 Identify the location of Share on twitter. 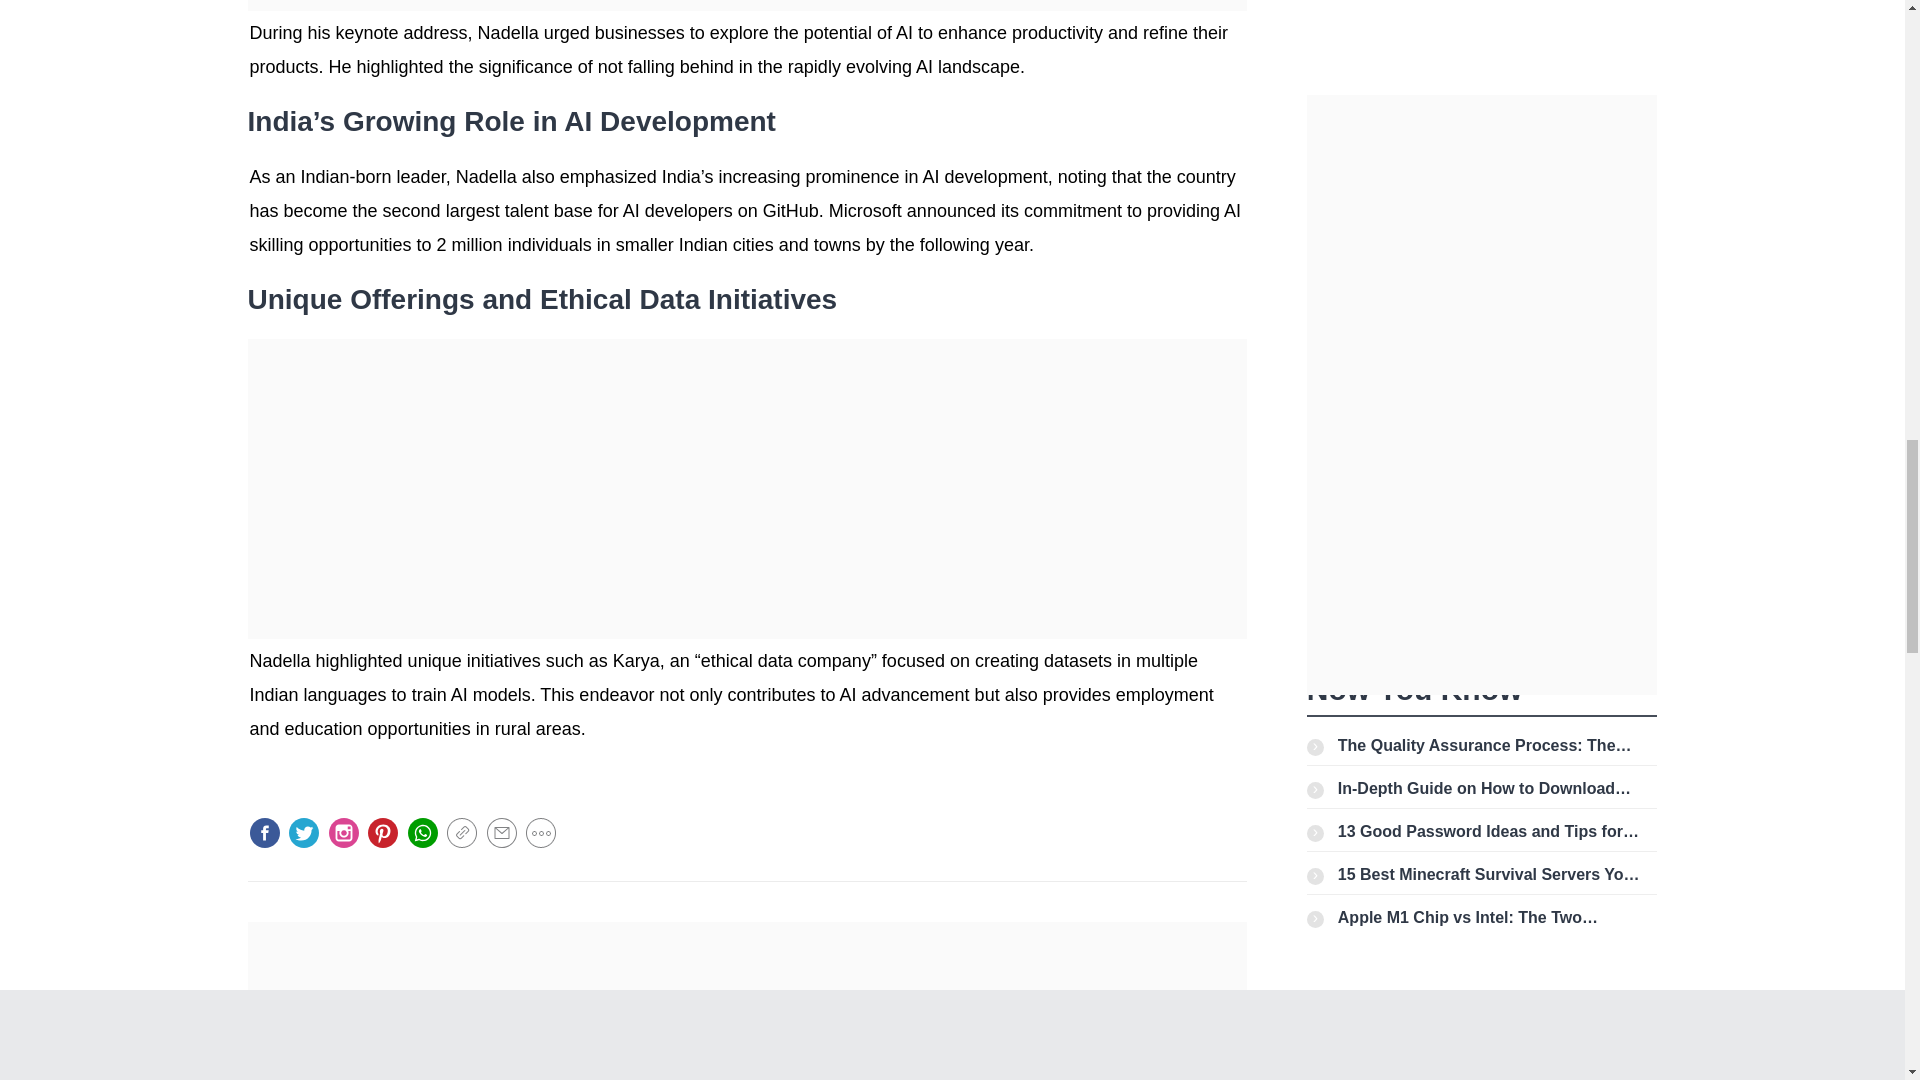
(304, 832).